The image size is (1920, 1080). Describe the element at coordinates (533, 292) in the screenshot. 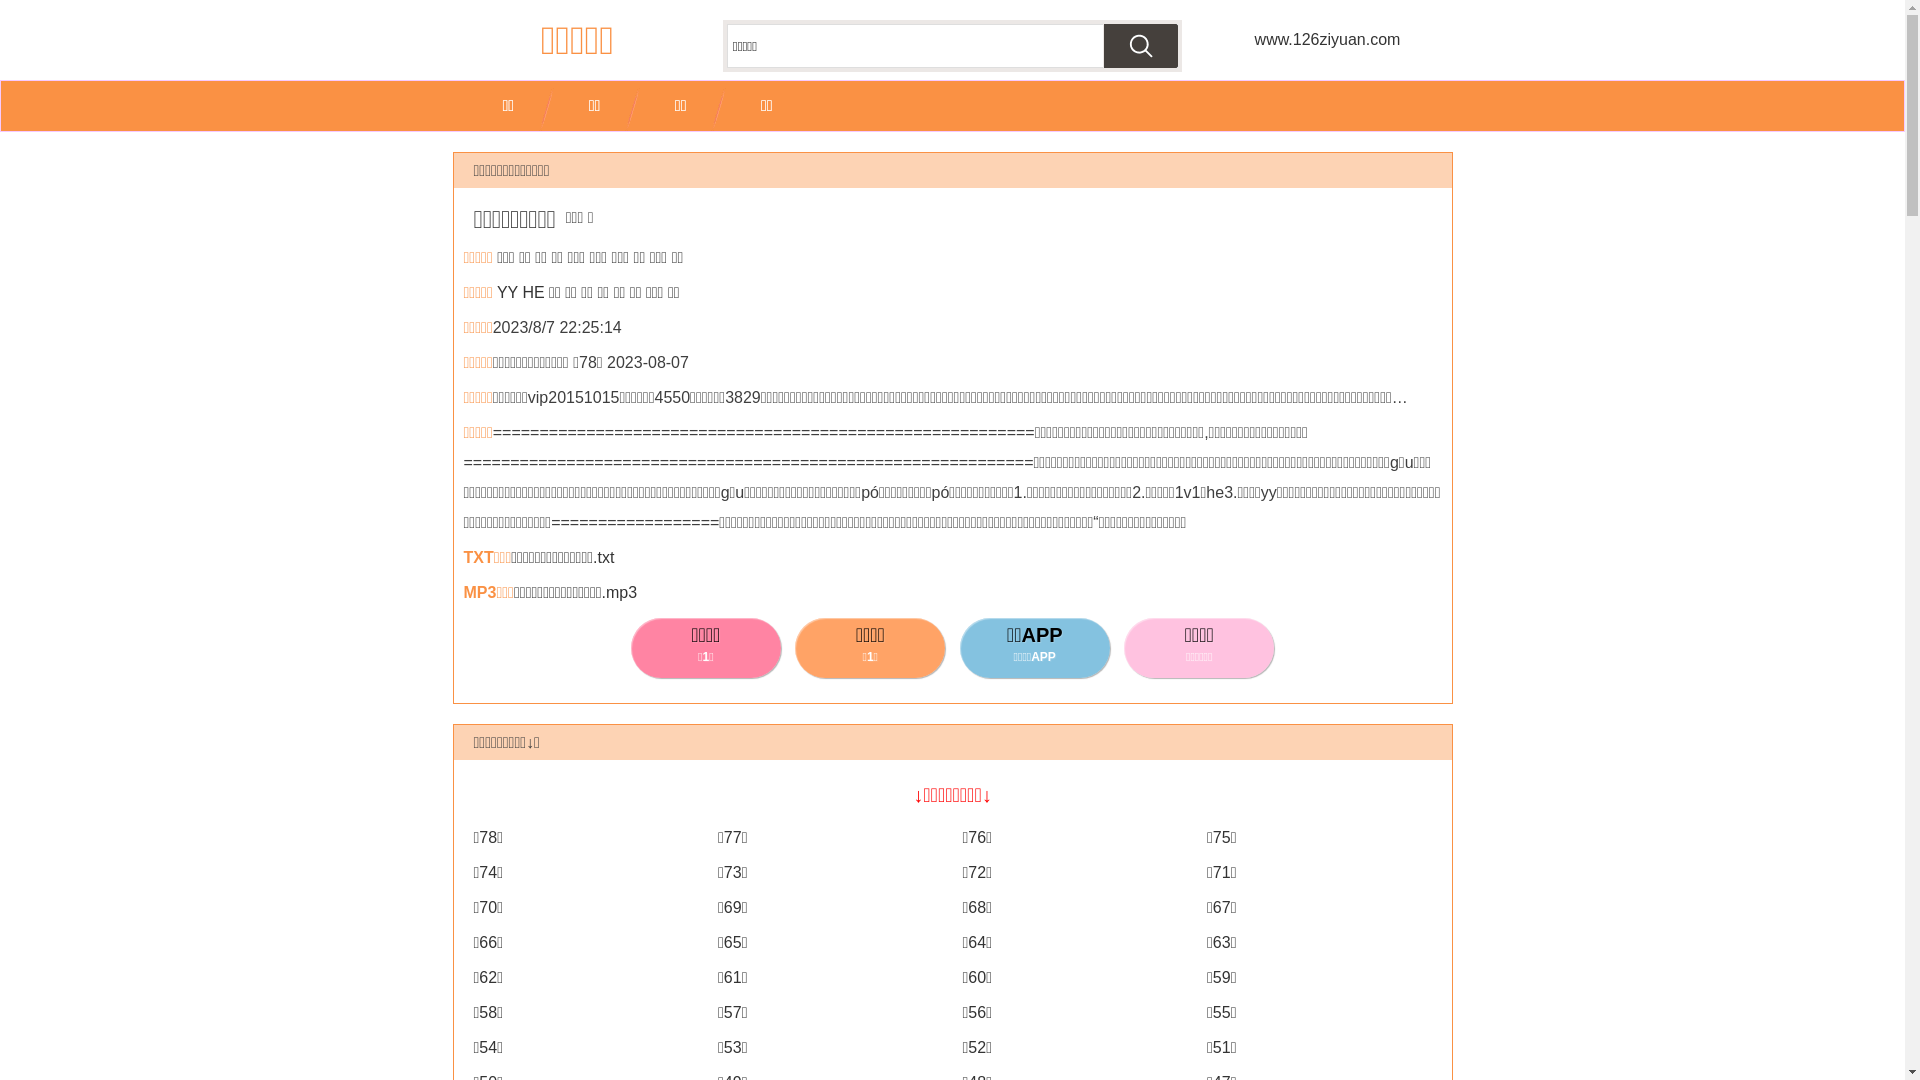

I see `HE` at that location.